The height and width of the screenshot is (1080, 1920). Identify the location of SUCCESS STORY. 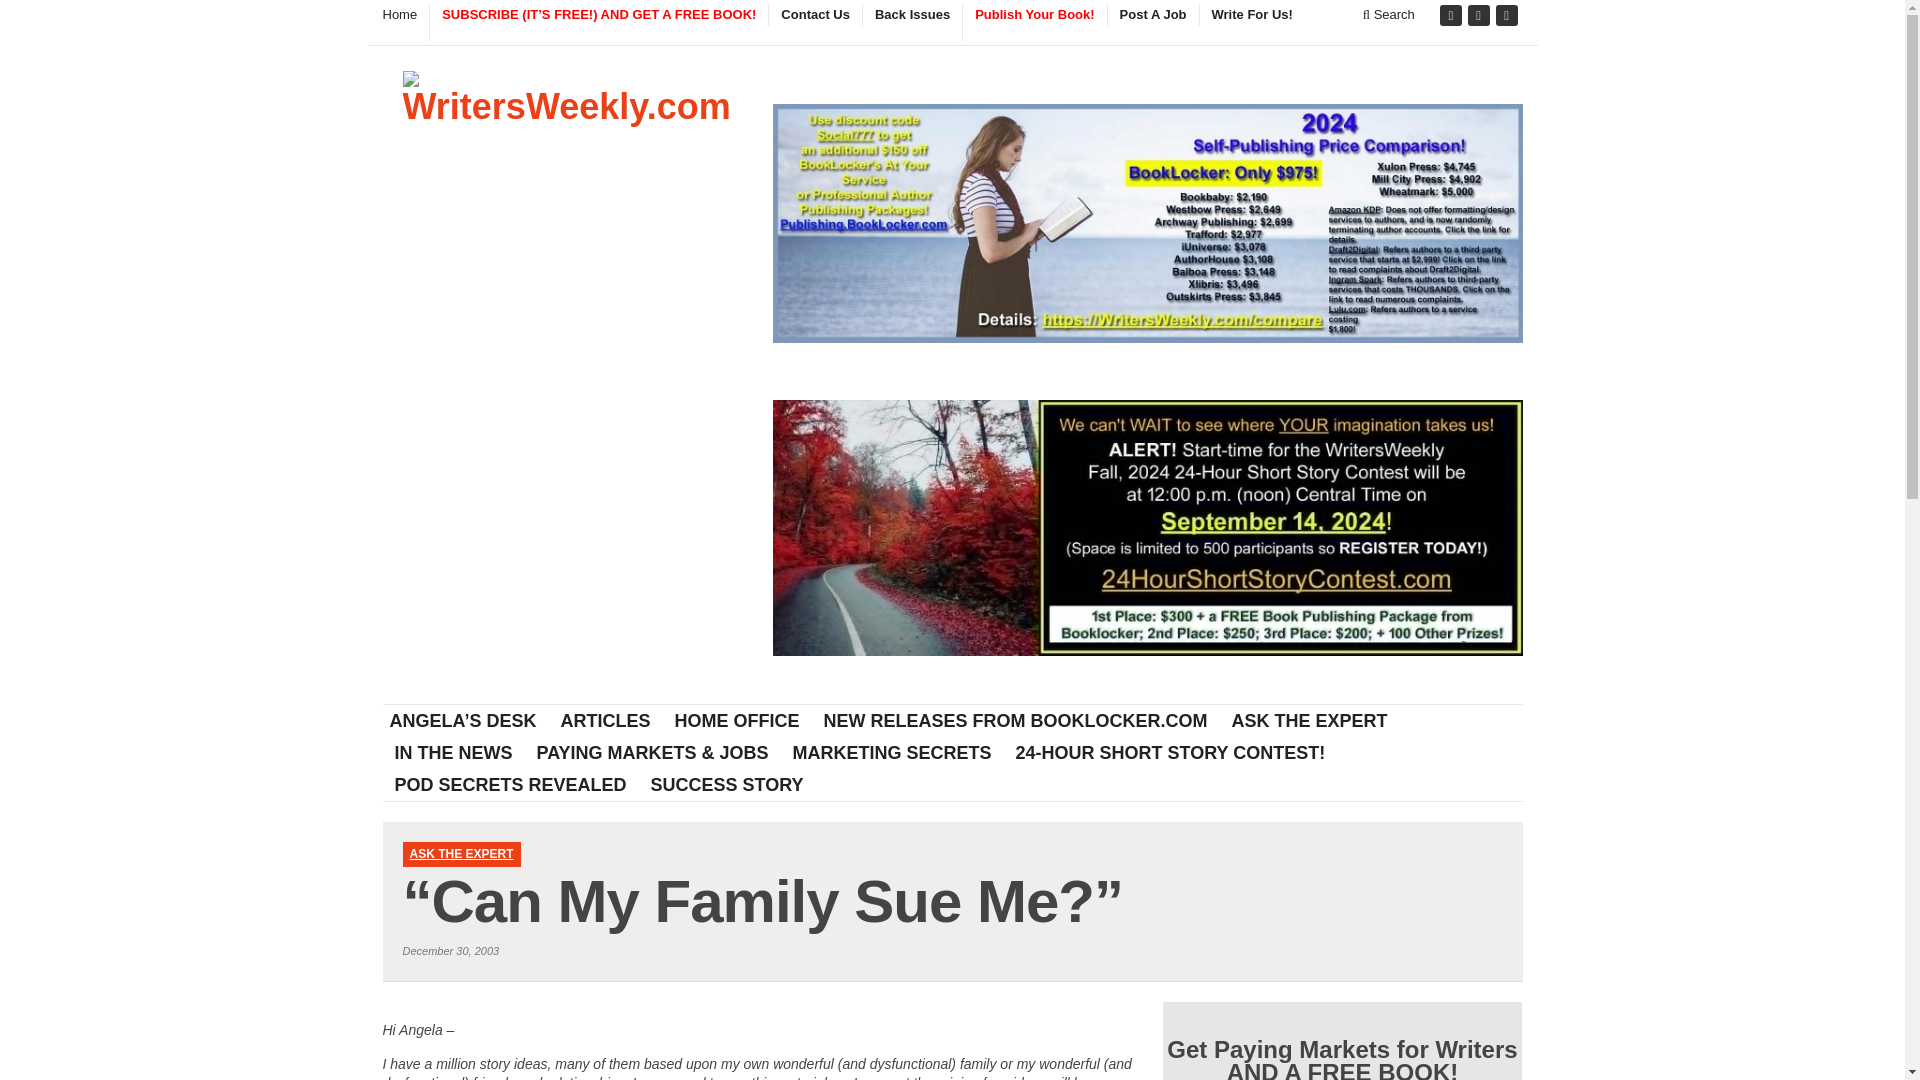
(728, 785).